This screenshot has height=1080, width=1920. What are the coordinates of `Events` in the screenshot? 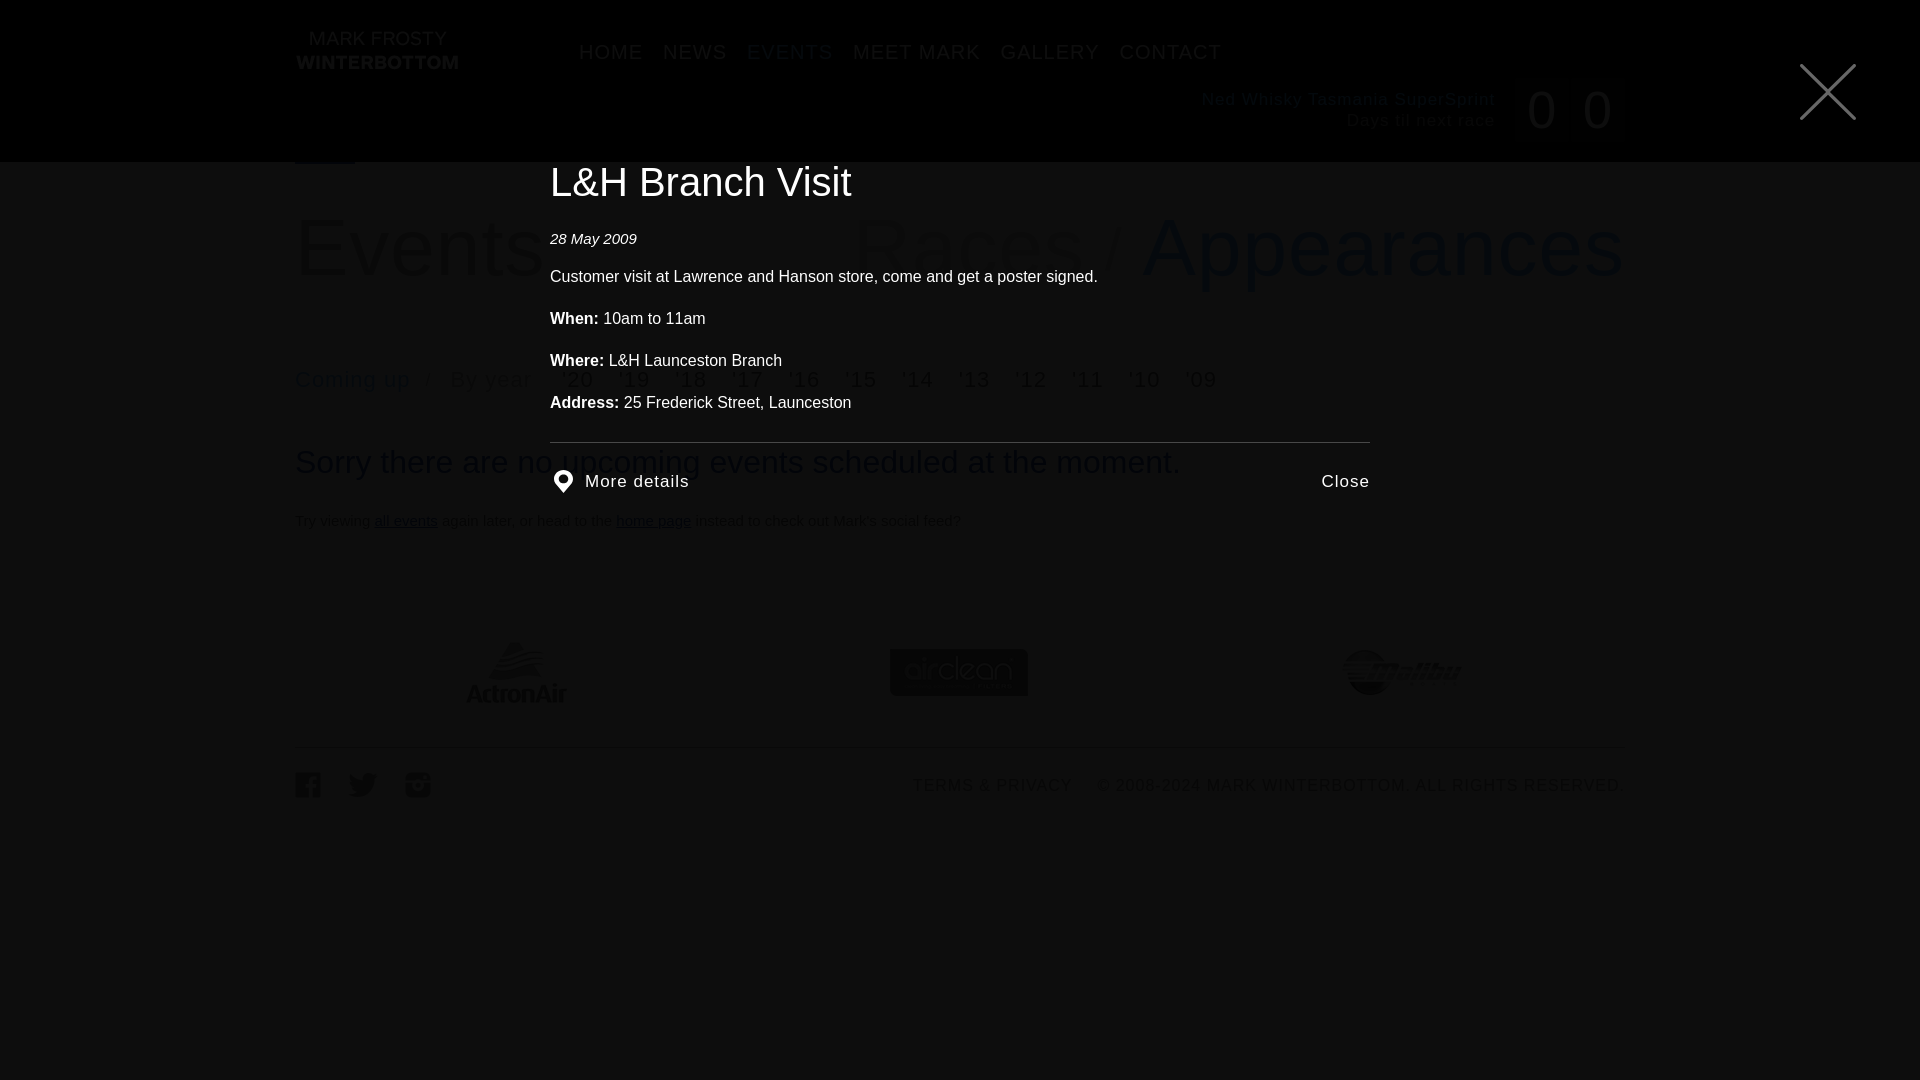 It's located at (408, 134).